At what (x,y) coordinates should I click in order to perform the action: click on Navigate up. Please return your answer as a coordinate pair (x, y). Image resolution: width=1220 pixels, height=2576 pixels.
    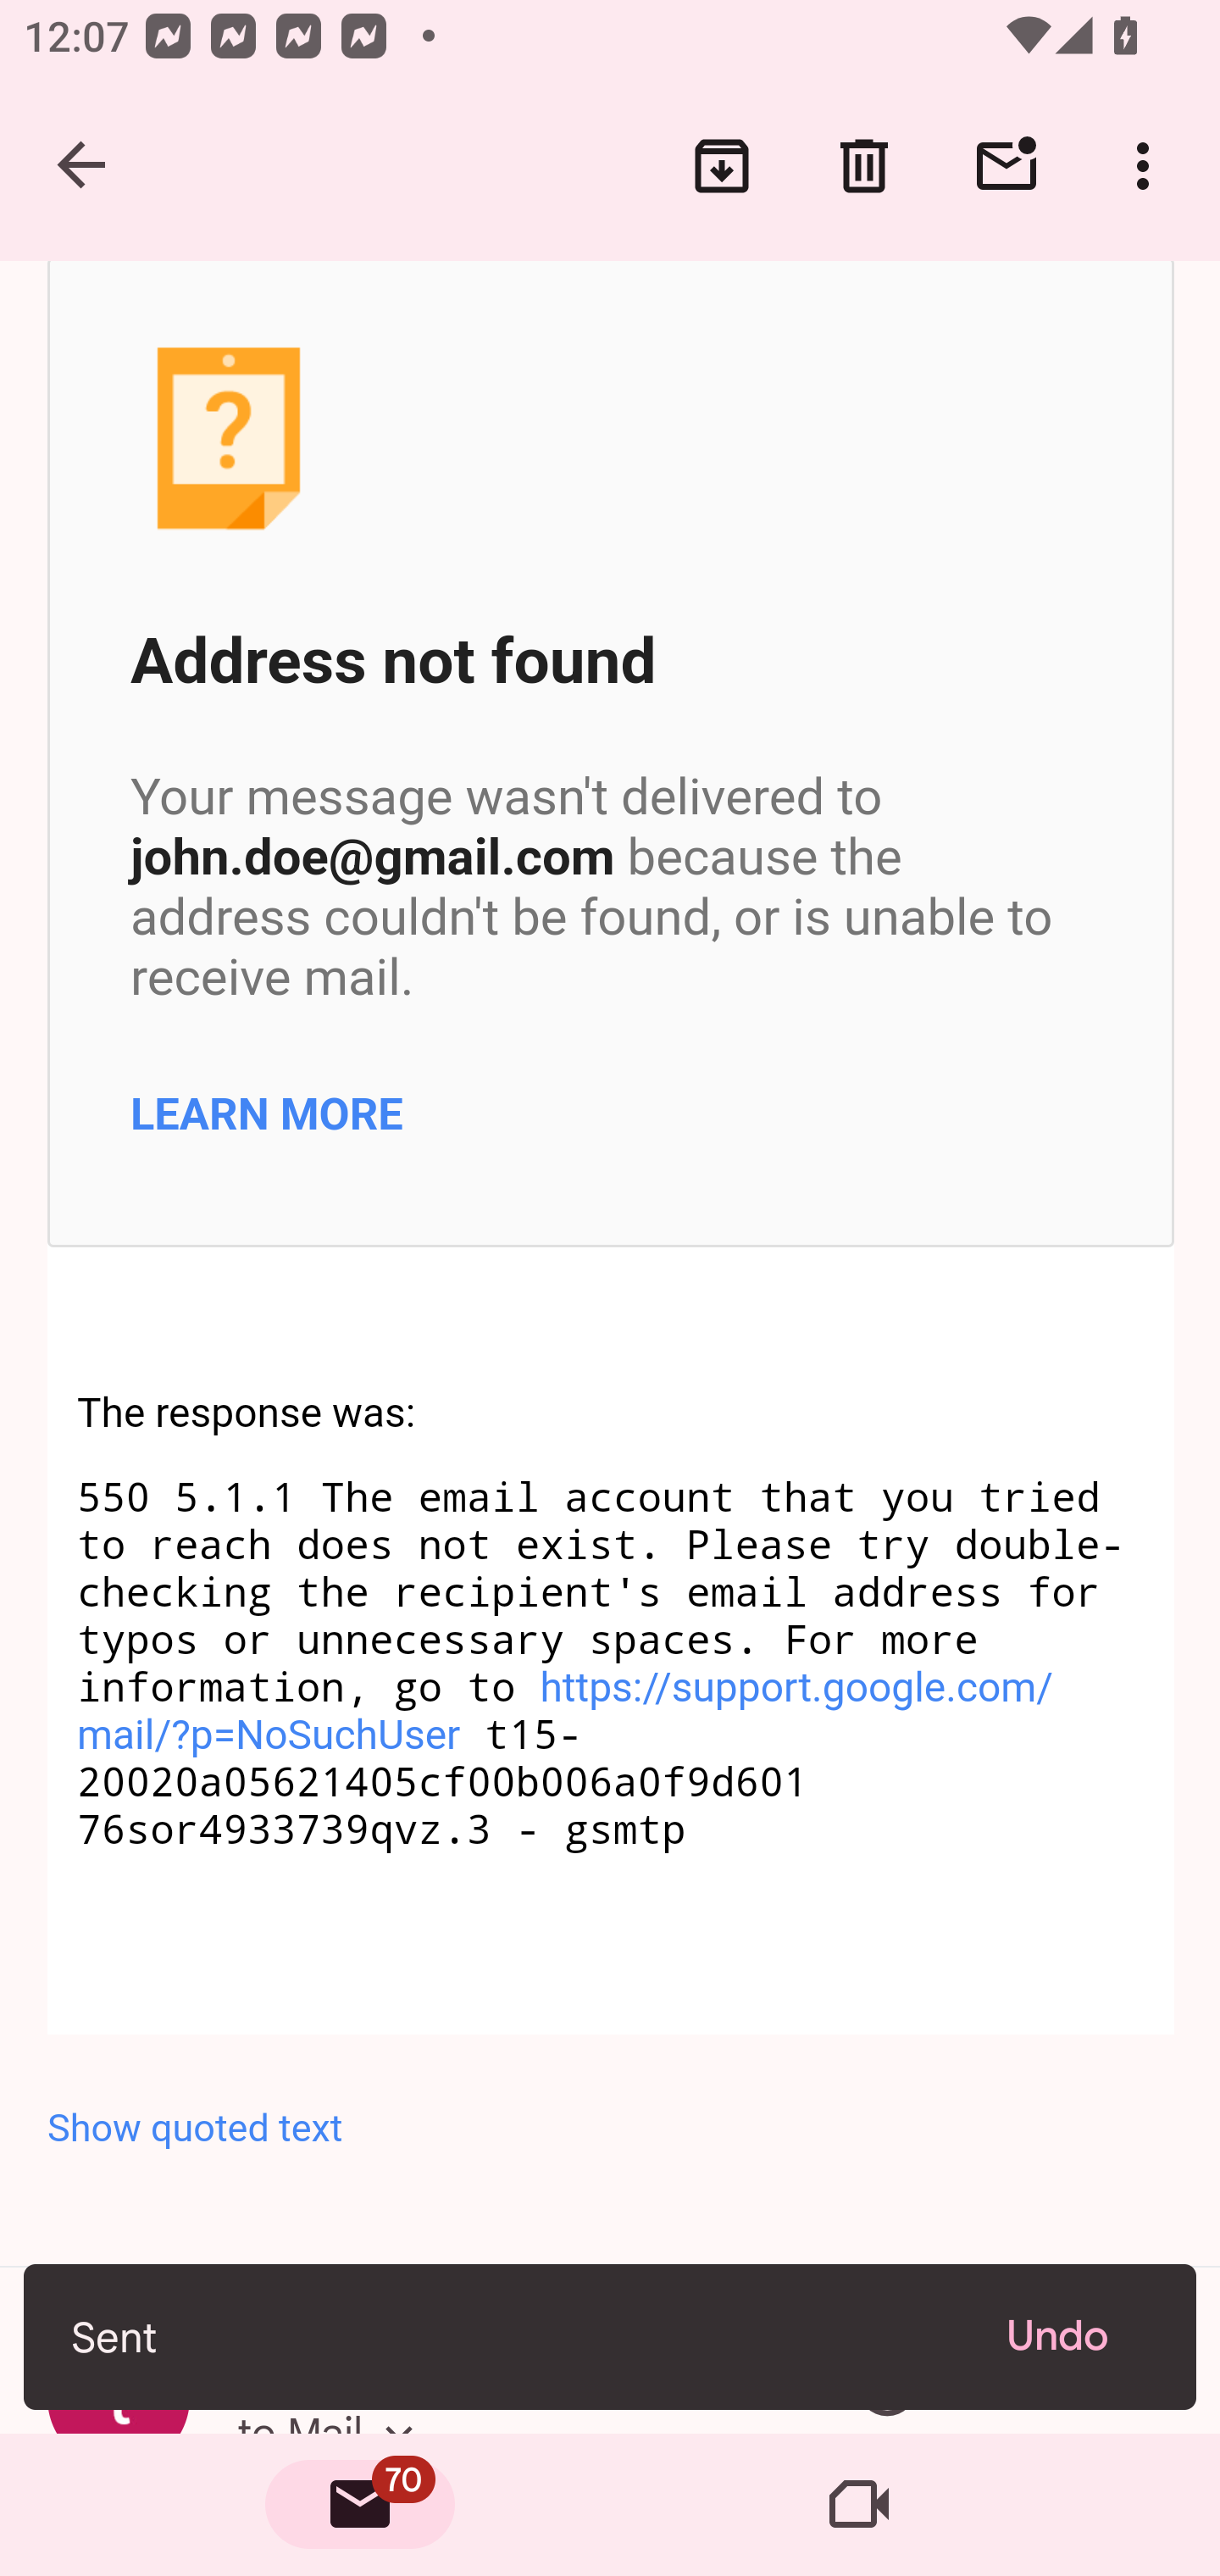
    Looking at the image, I should click on (83, 166).